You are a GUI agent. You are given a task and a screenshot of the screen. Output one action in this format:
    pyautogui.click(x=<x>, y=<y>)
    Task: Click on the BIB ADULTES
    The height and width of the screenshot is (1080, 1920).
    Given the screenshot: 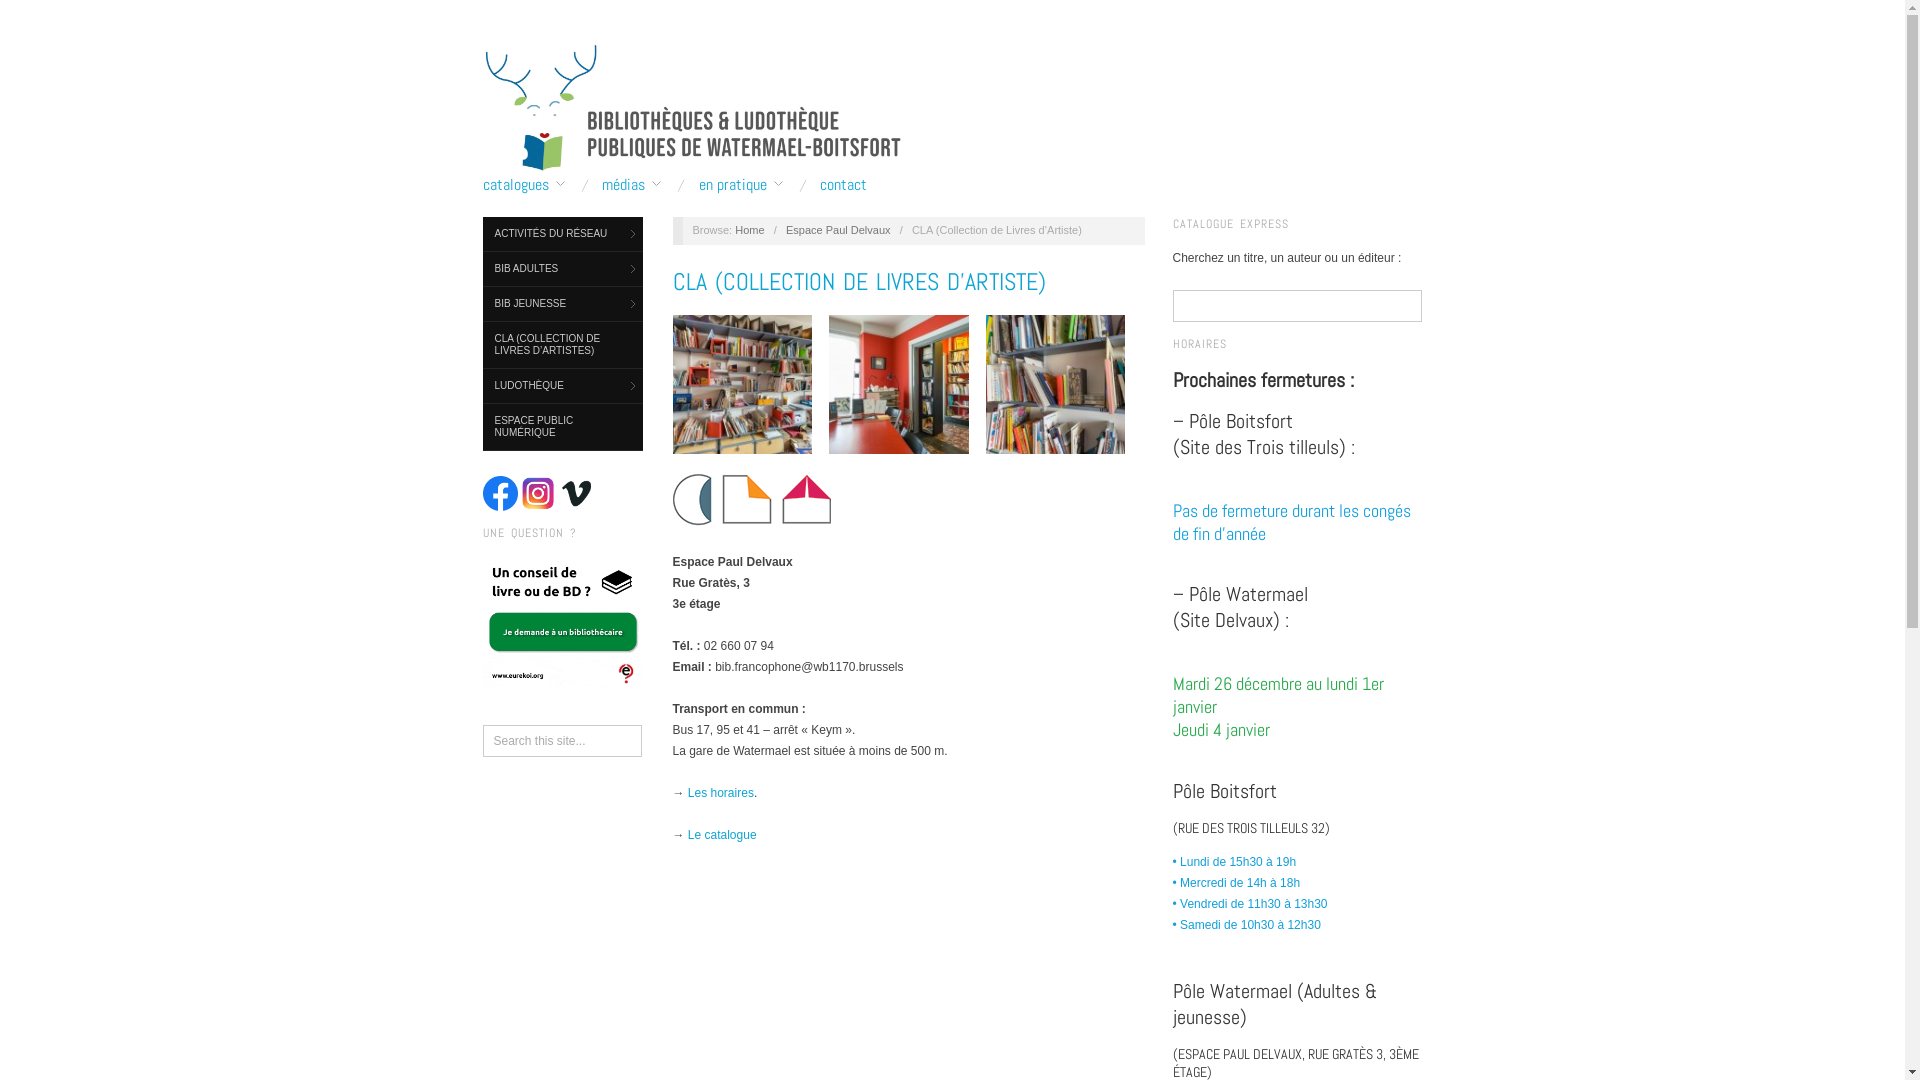 What is the action you would take?
    pyautogui.click(x=562, y=270)
    